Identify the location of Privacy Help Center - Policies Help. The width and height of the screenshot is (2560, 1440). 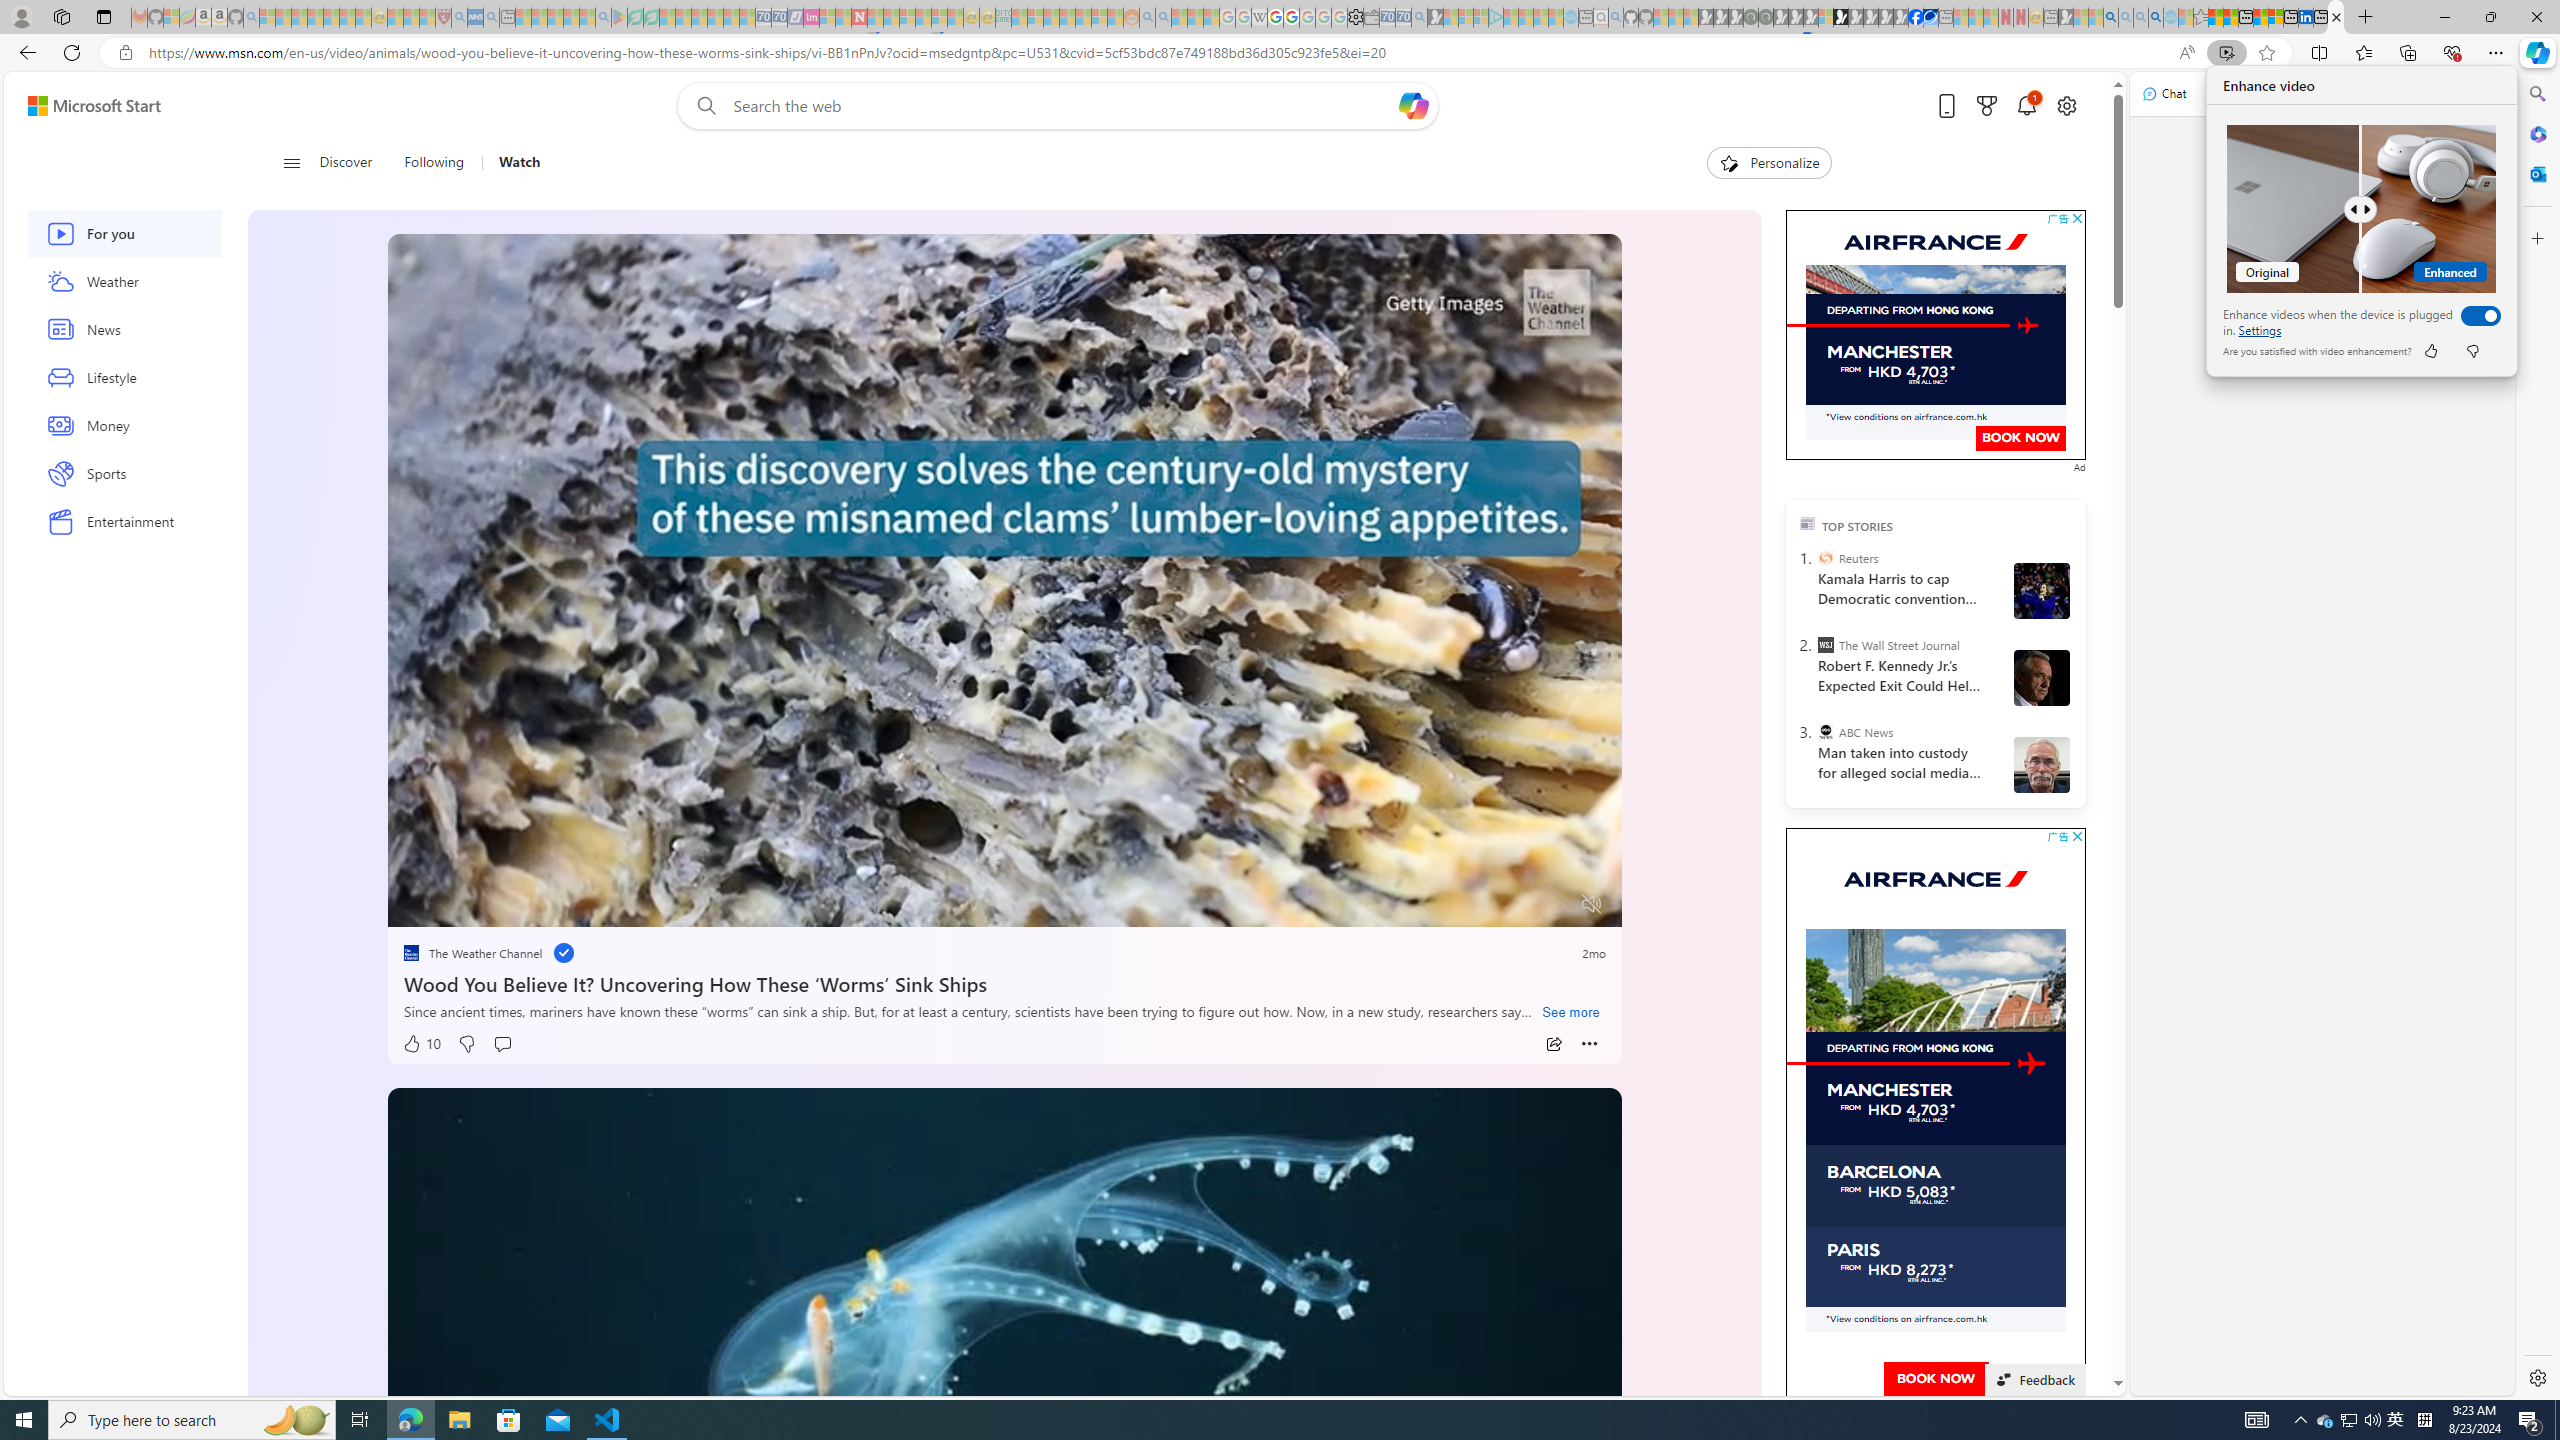
(1276, 17).